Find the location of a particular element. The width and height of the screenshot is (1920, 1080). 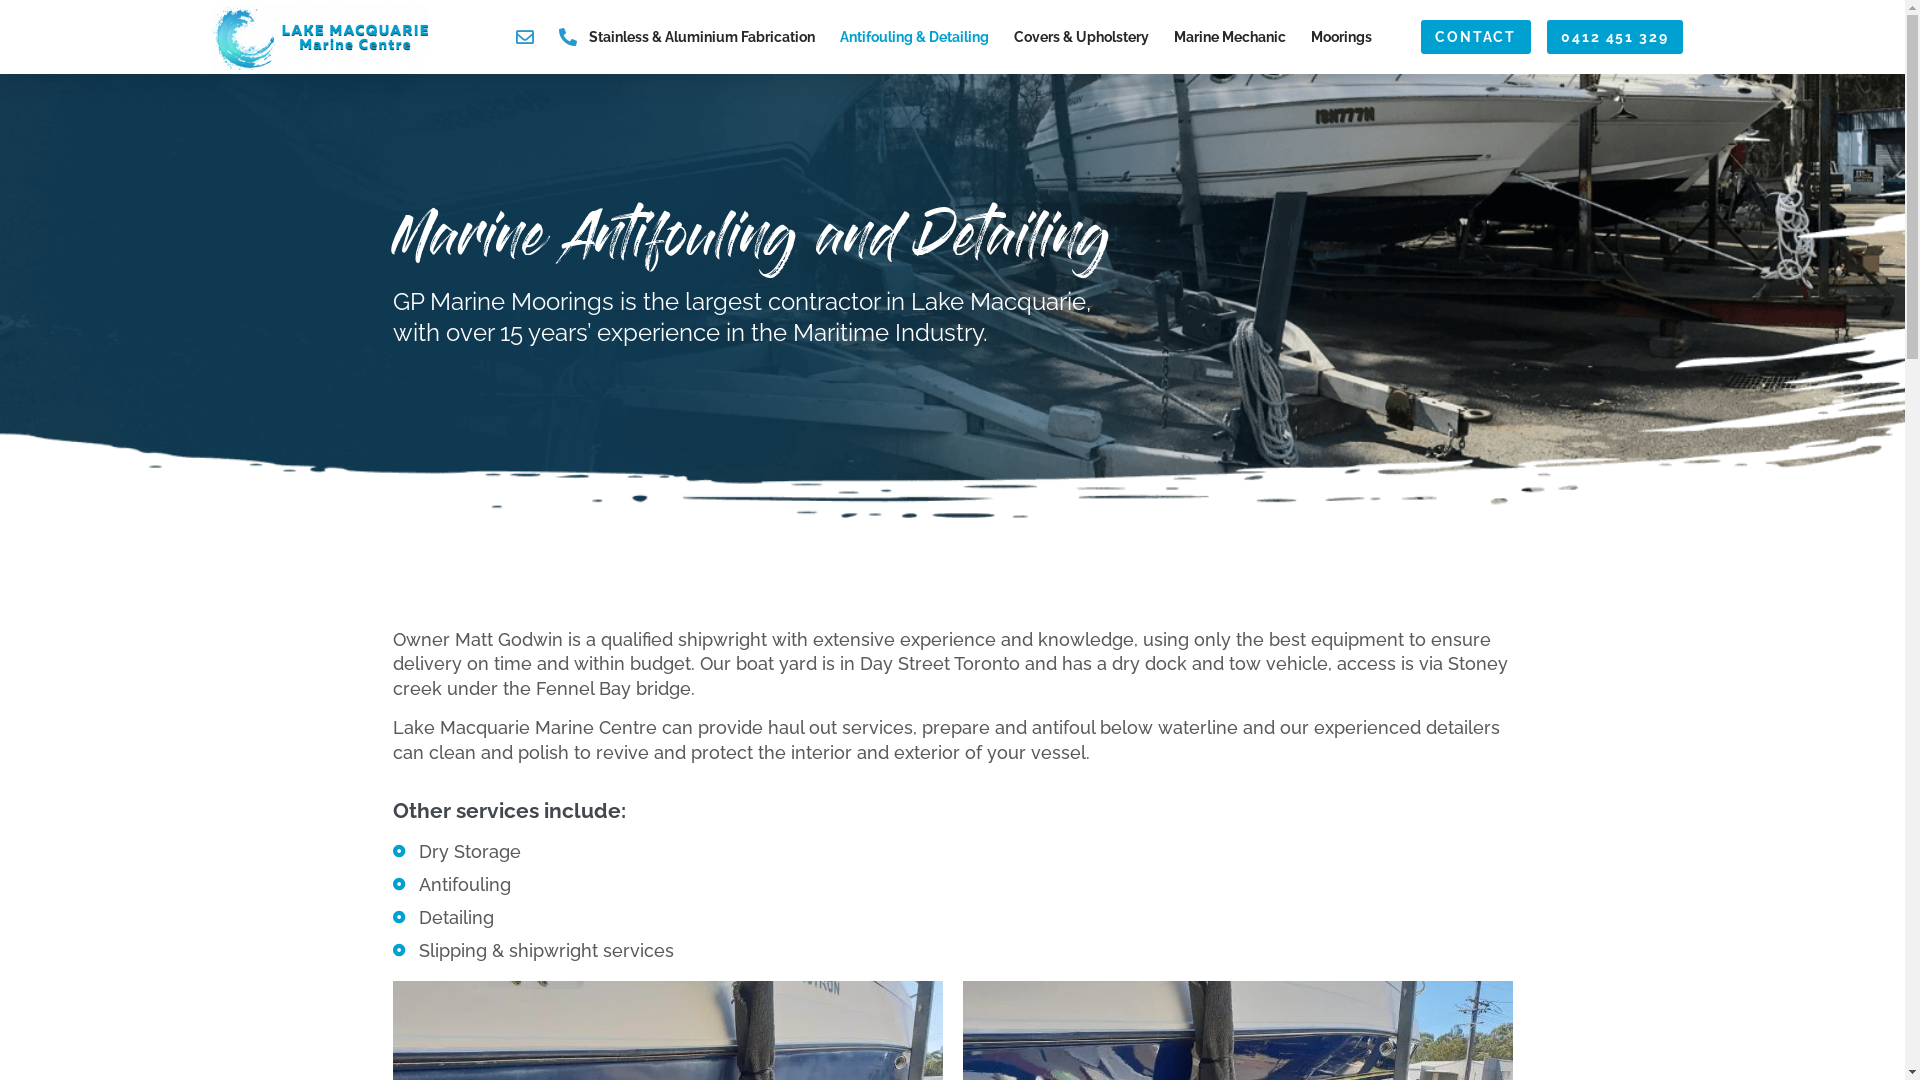

Antifouling & Detailing is located at coordinates (914, 37).